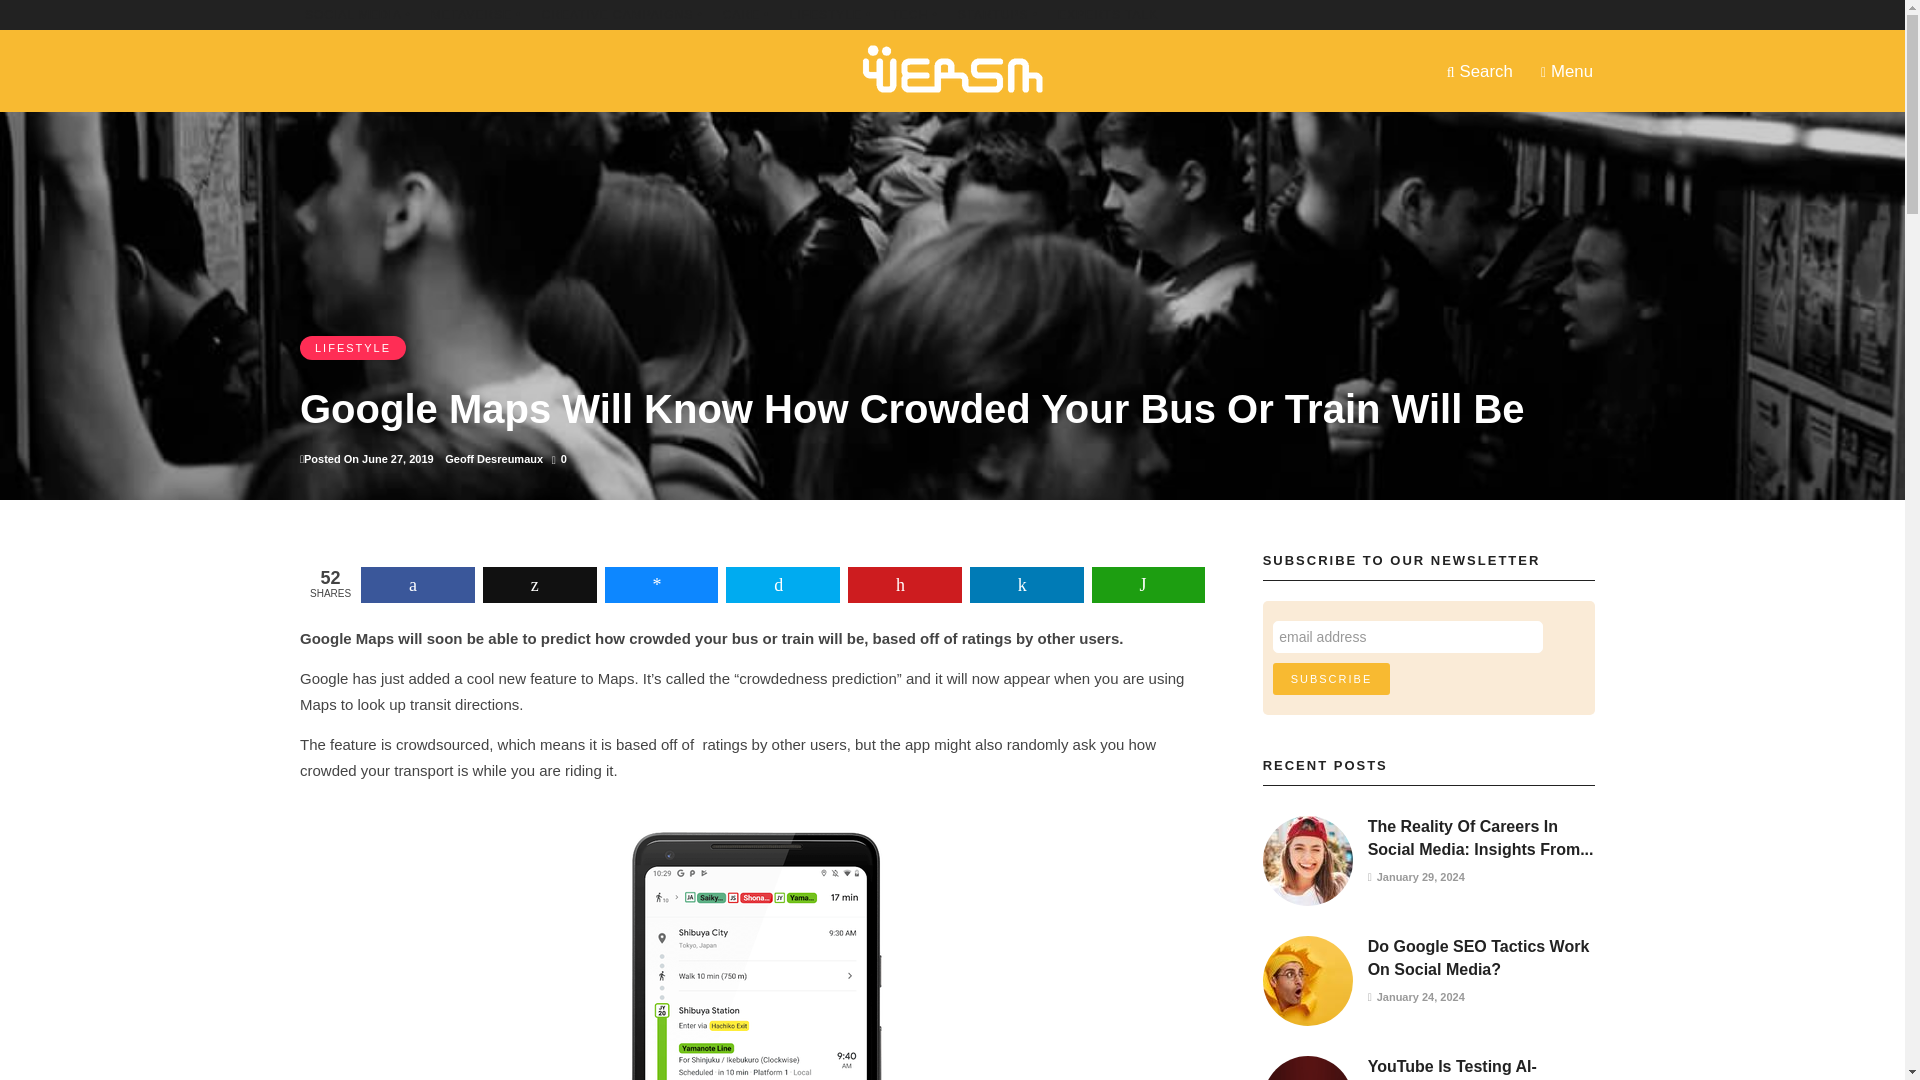  What do you see at coordinates (1479, 70) in the screenshot?
I see `Search` at bounding box center [1479, 70].